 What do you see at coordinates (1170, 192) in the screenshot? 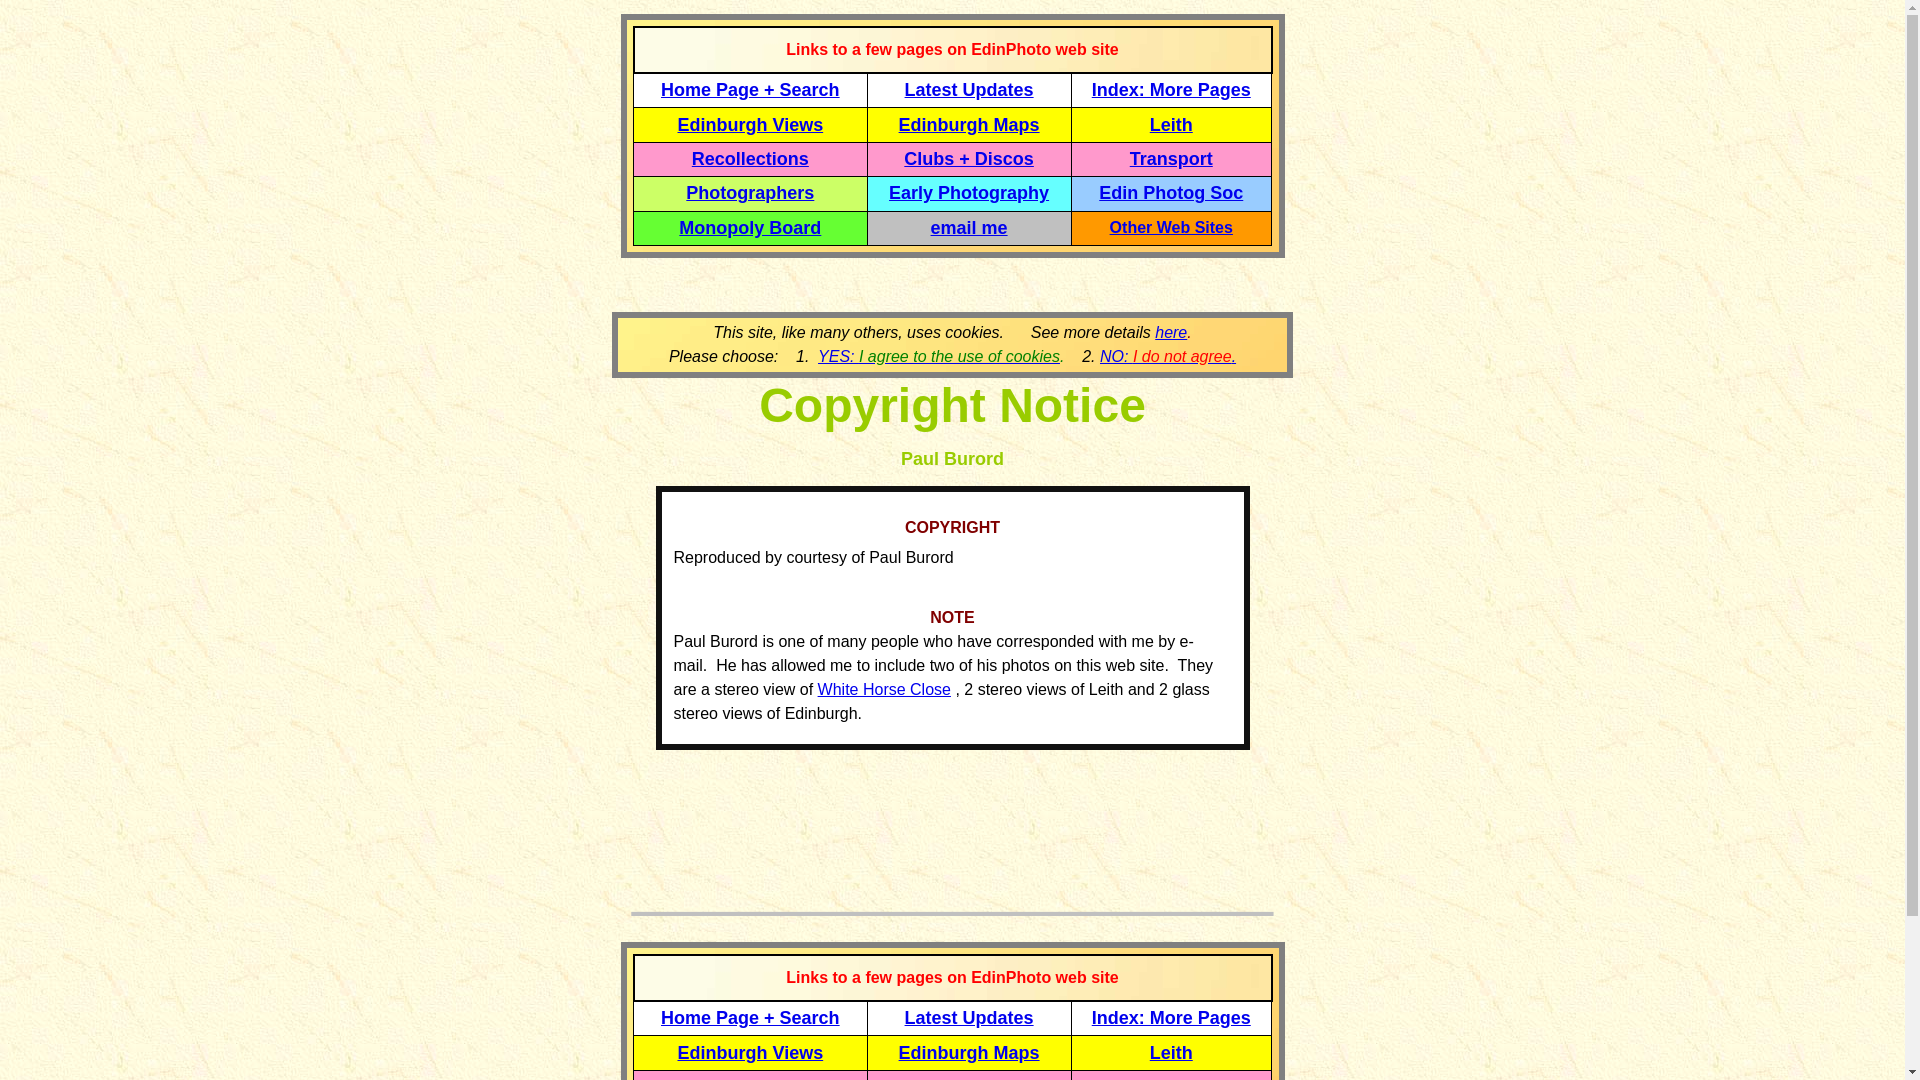
I see `Edin Photog Soc` at bounding box center [1170, 192].